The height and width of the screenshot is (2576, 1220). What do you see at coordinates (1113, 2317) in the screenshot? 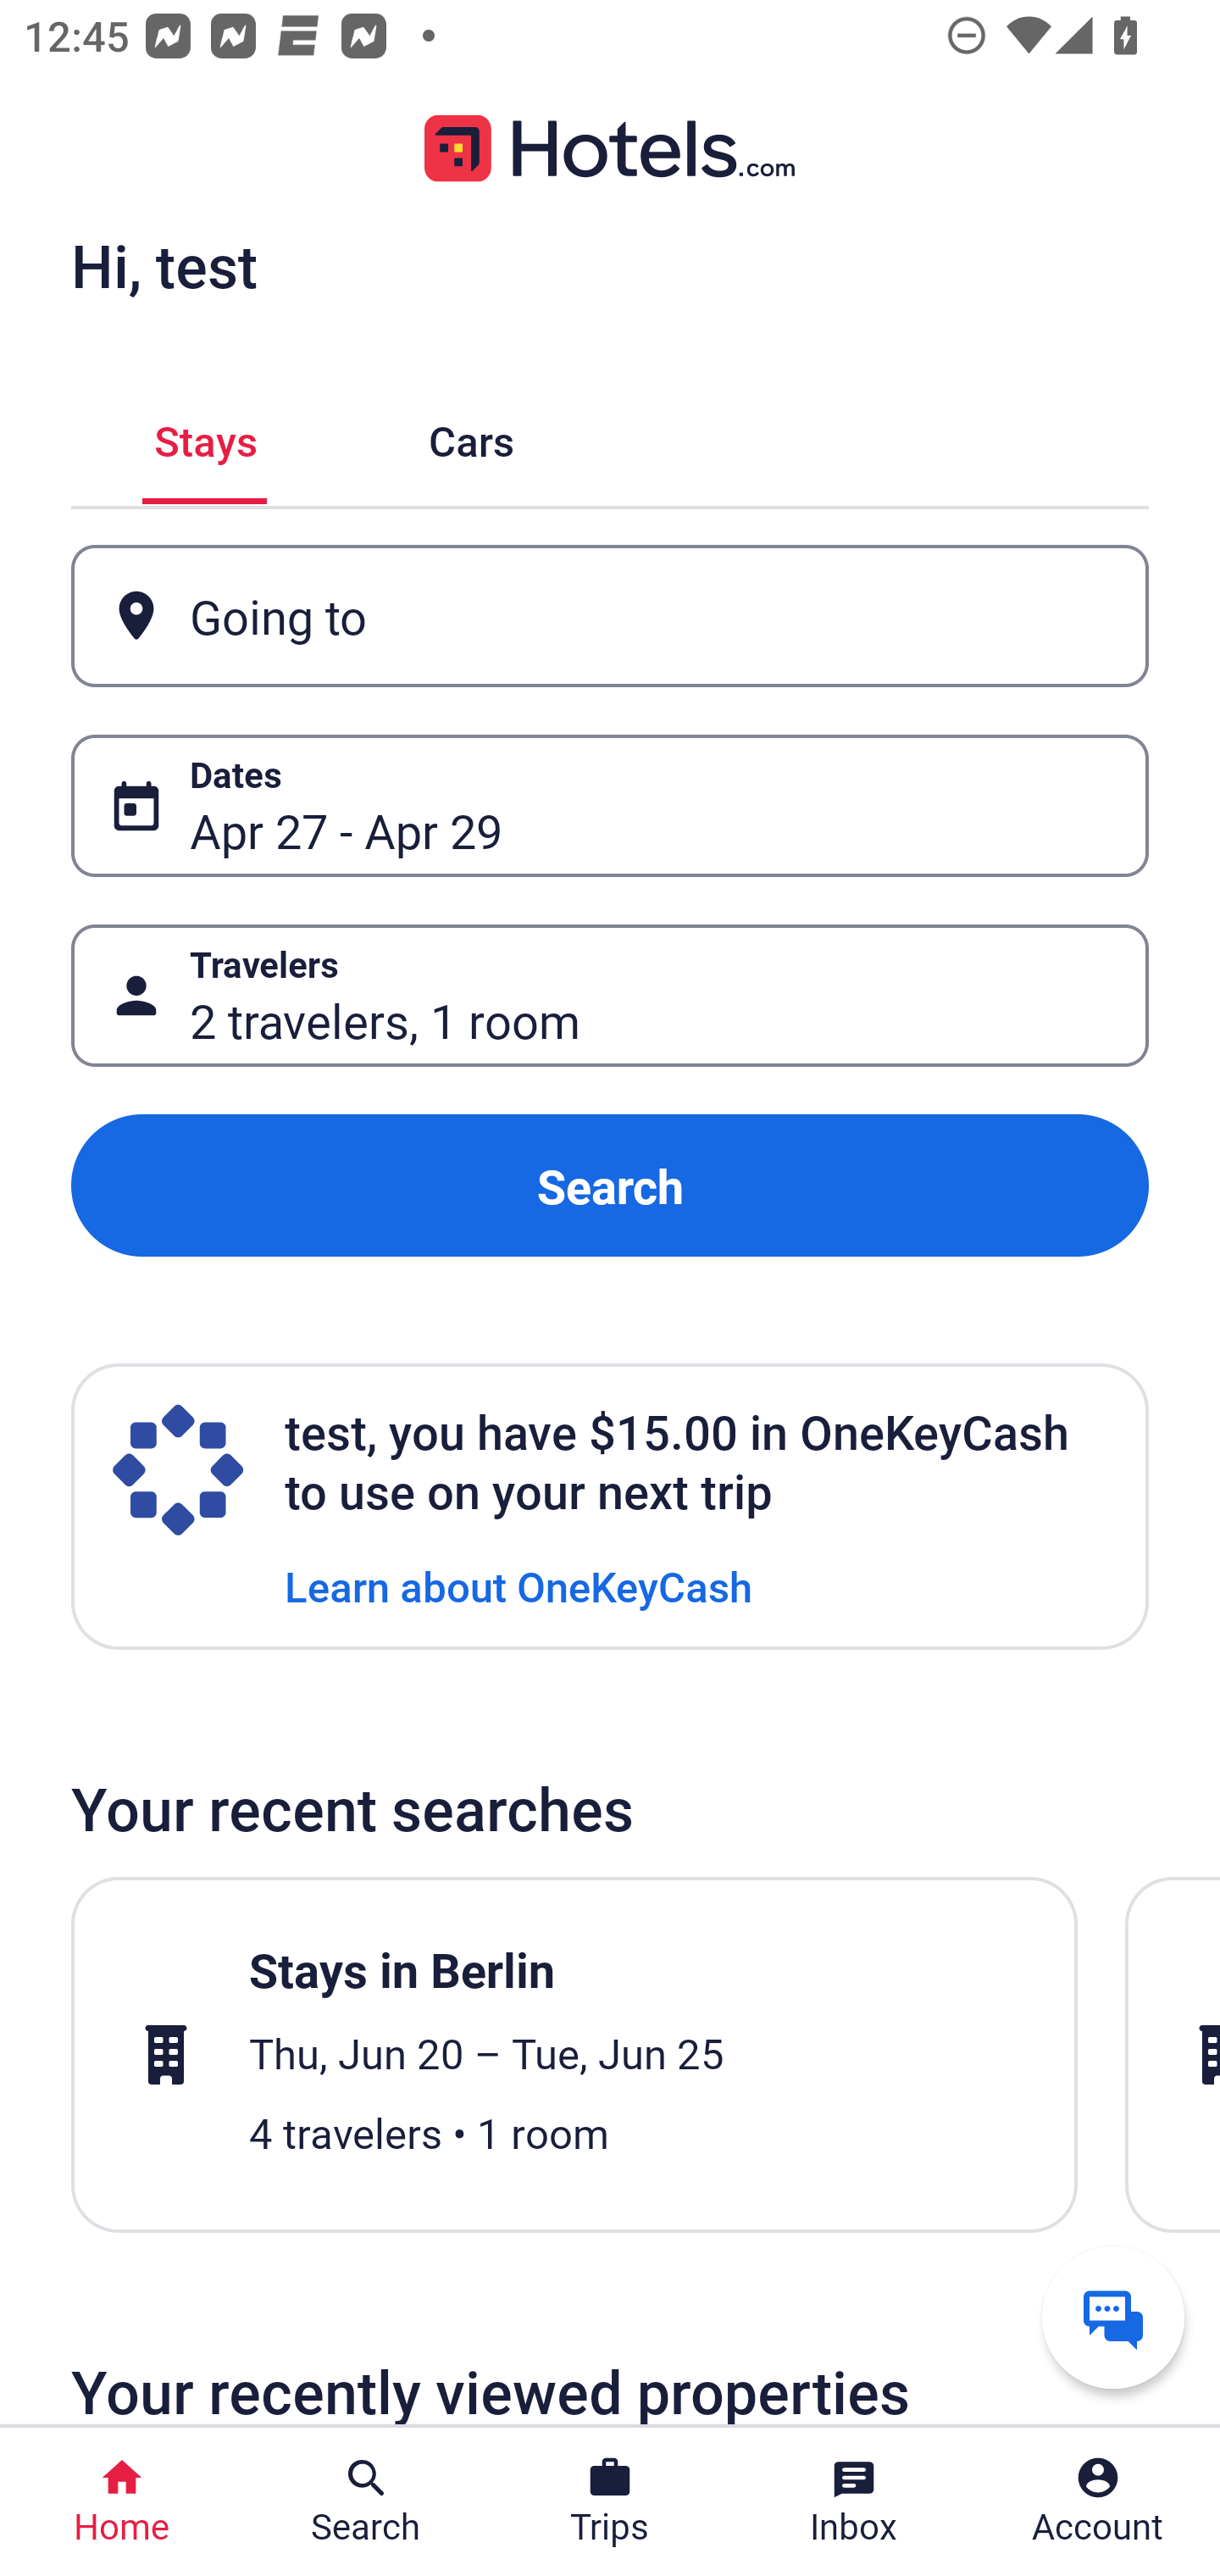
I see `Get help from a virtual agent` at bounding box center [1113, 2317].